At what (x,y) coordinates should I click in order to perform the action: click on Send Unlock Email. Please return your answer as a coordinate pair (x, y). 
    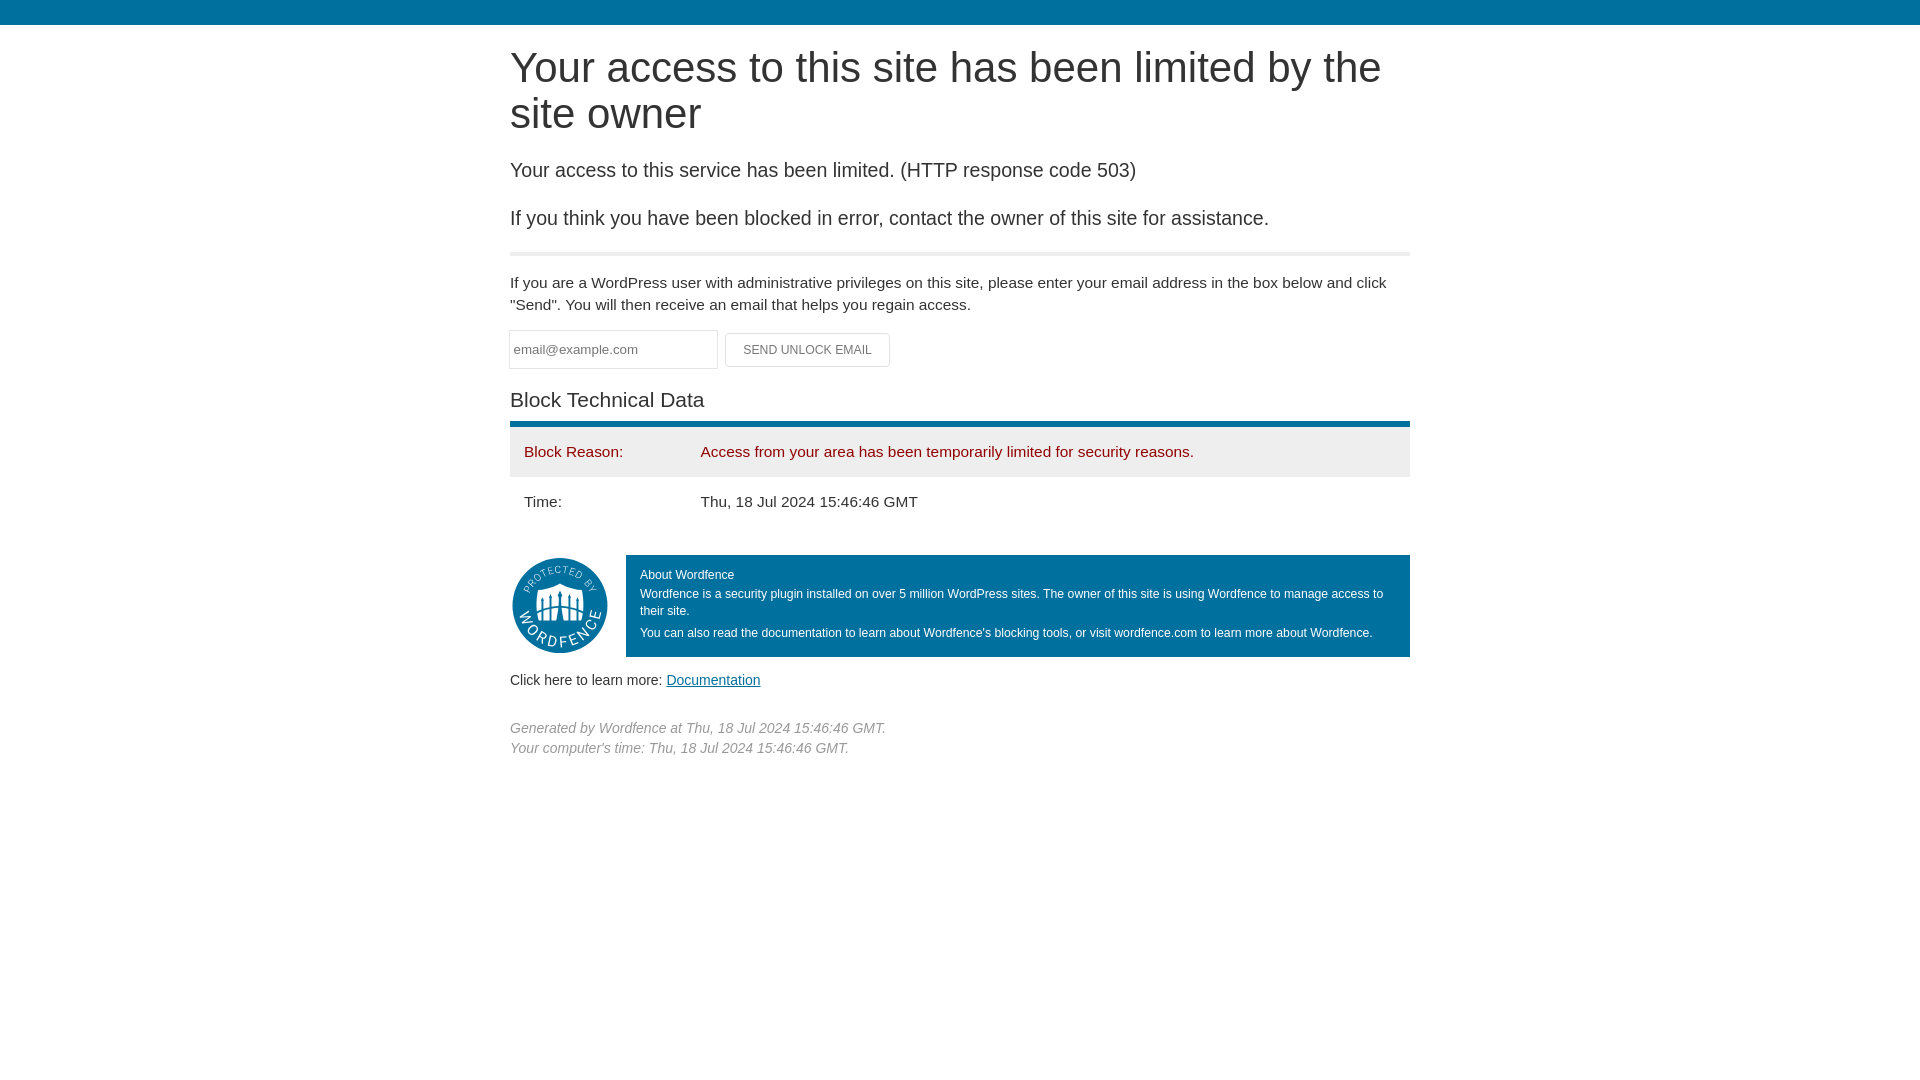
    Looking at the image, I should click on (808, 350).